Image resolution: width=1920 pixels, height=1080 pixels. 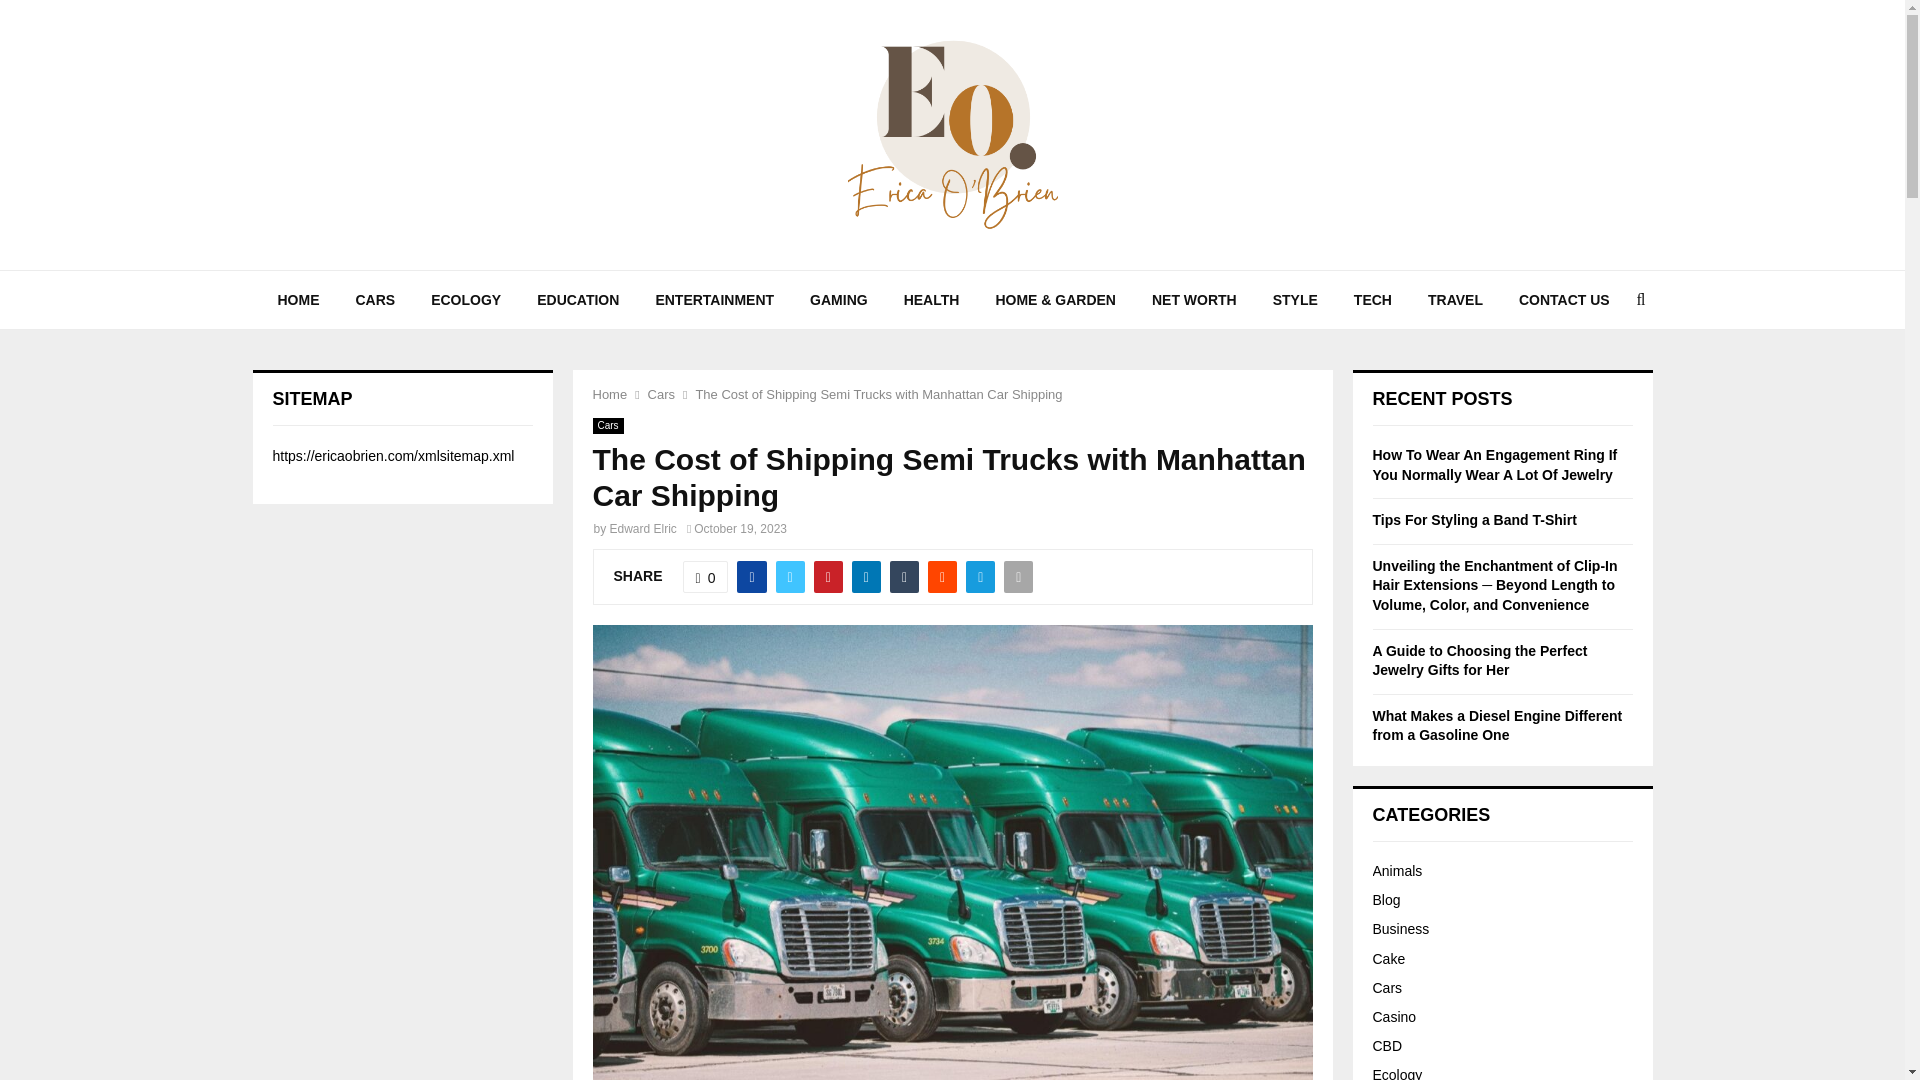 I want to click on STYLE, so click(x=1296, y=300).